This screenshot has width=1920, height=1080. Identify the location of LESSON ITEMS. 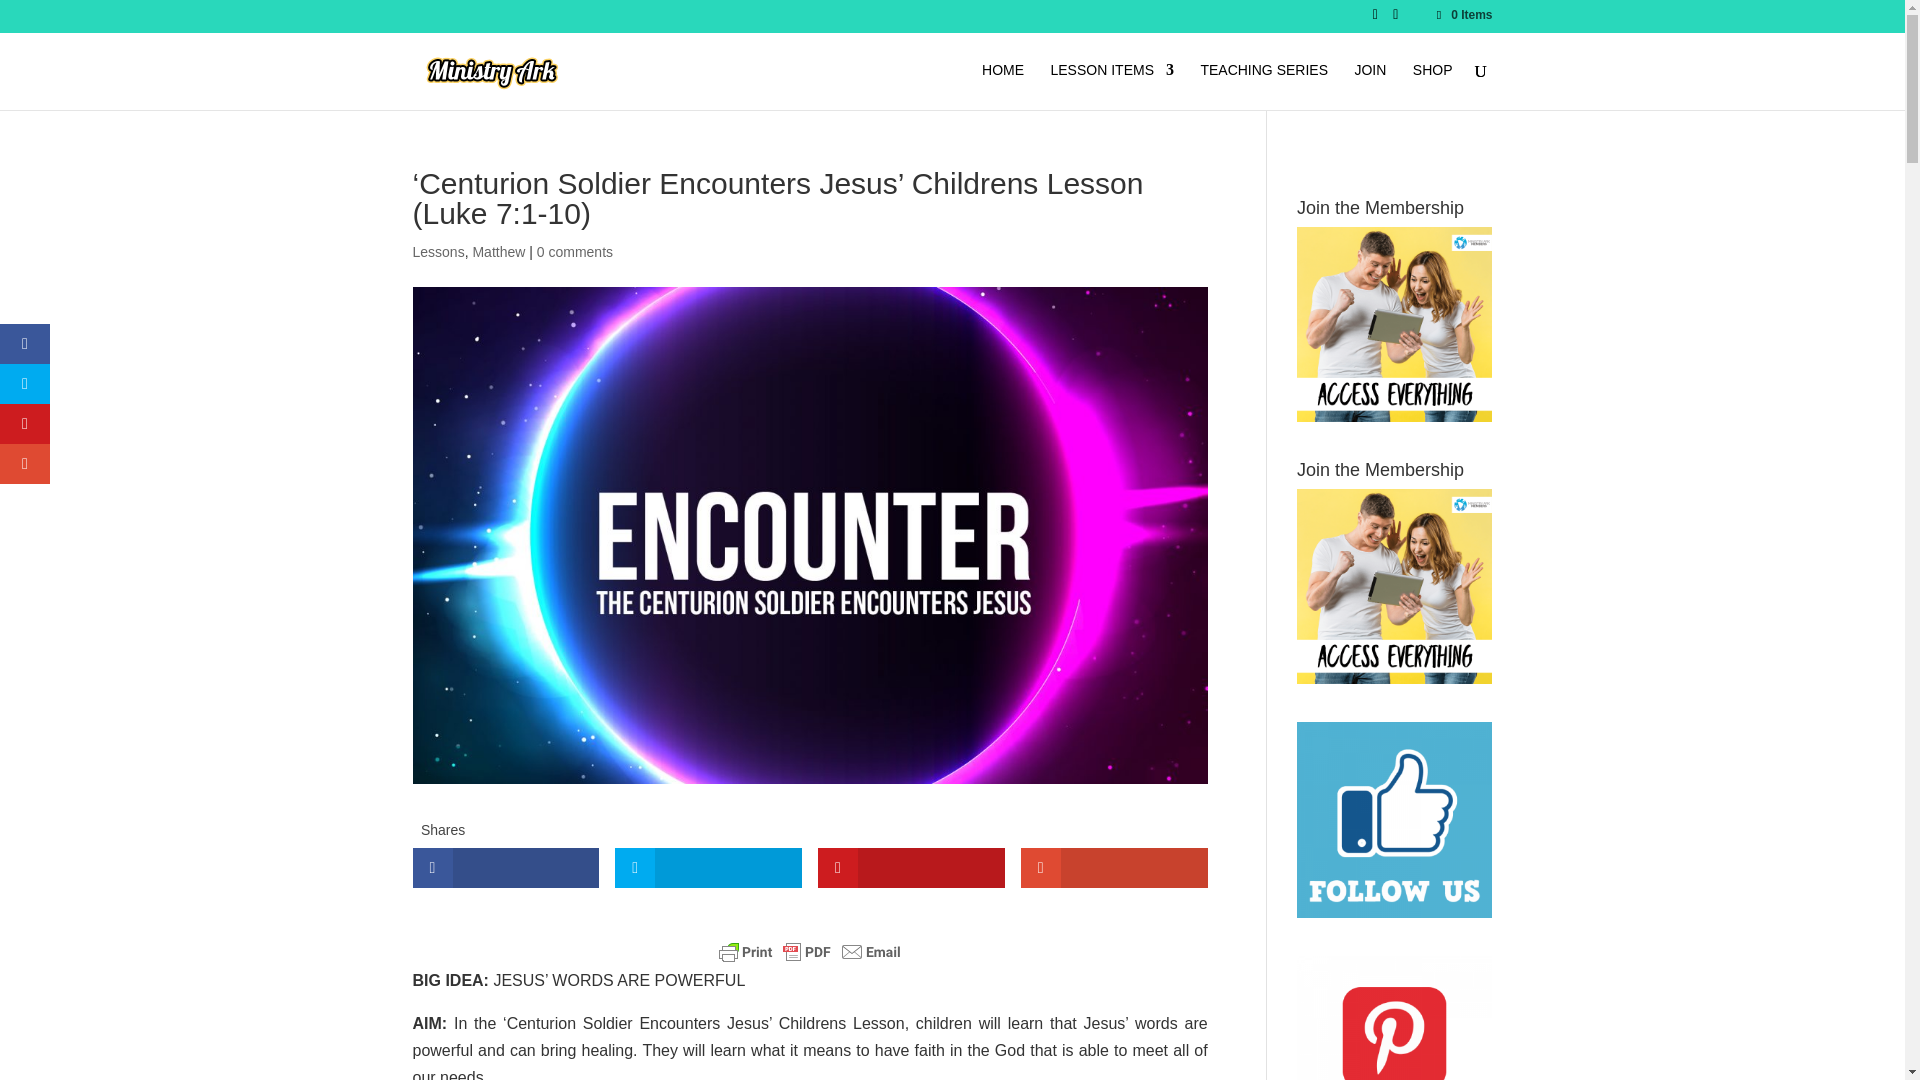
(1112, 86).